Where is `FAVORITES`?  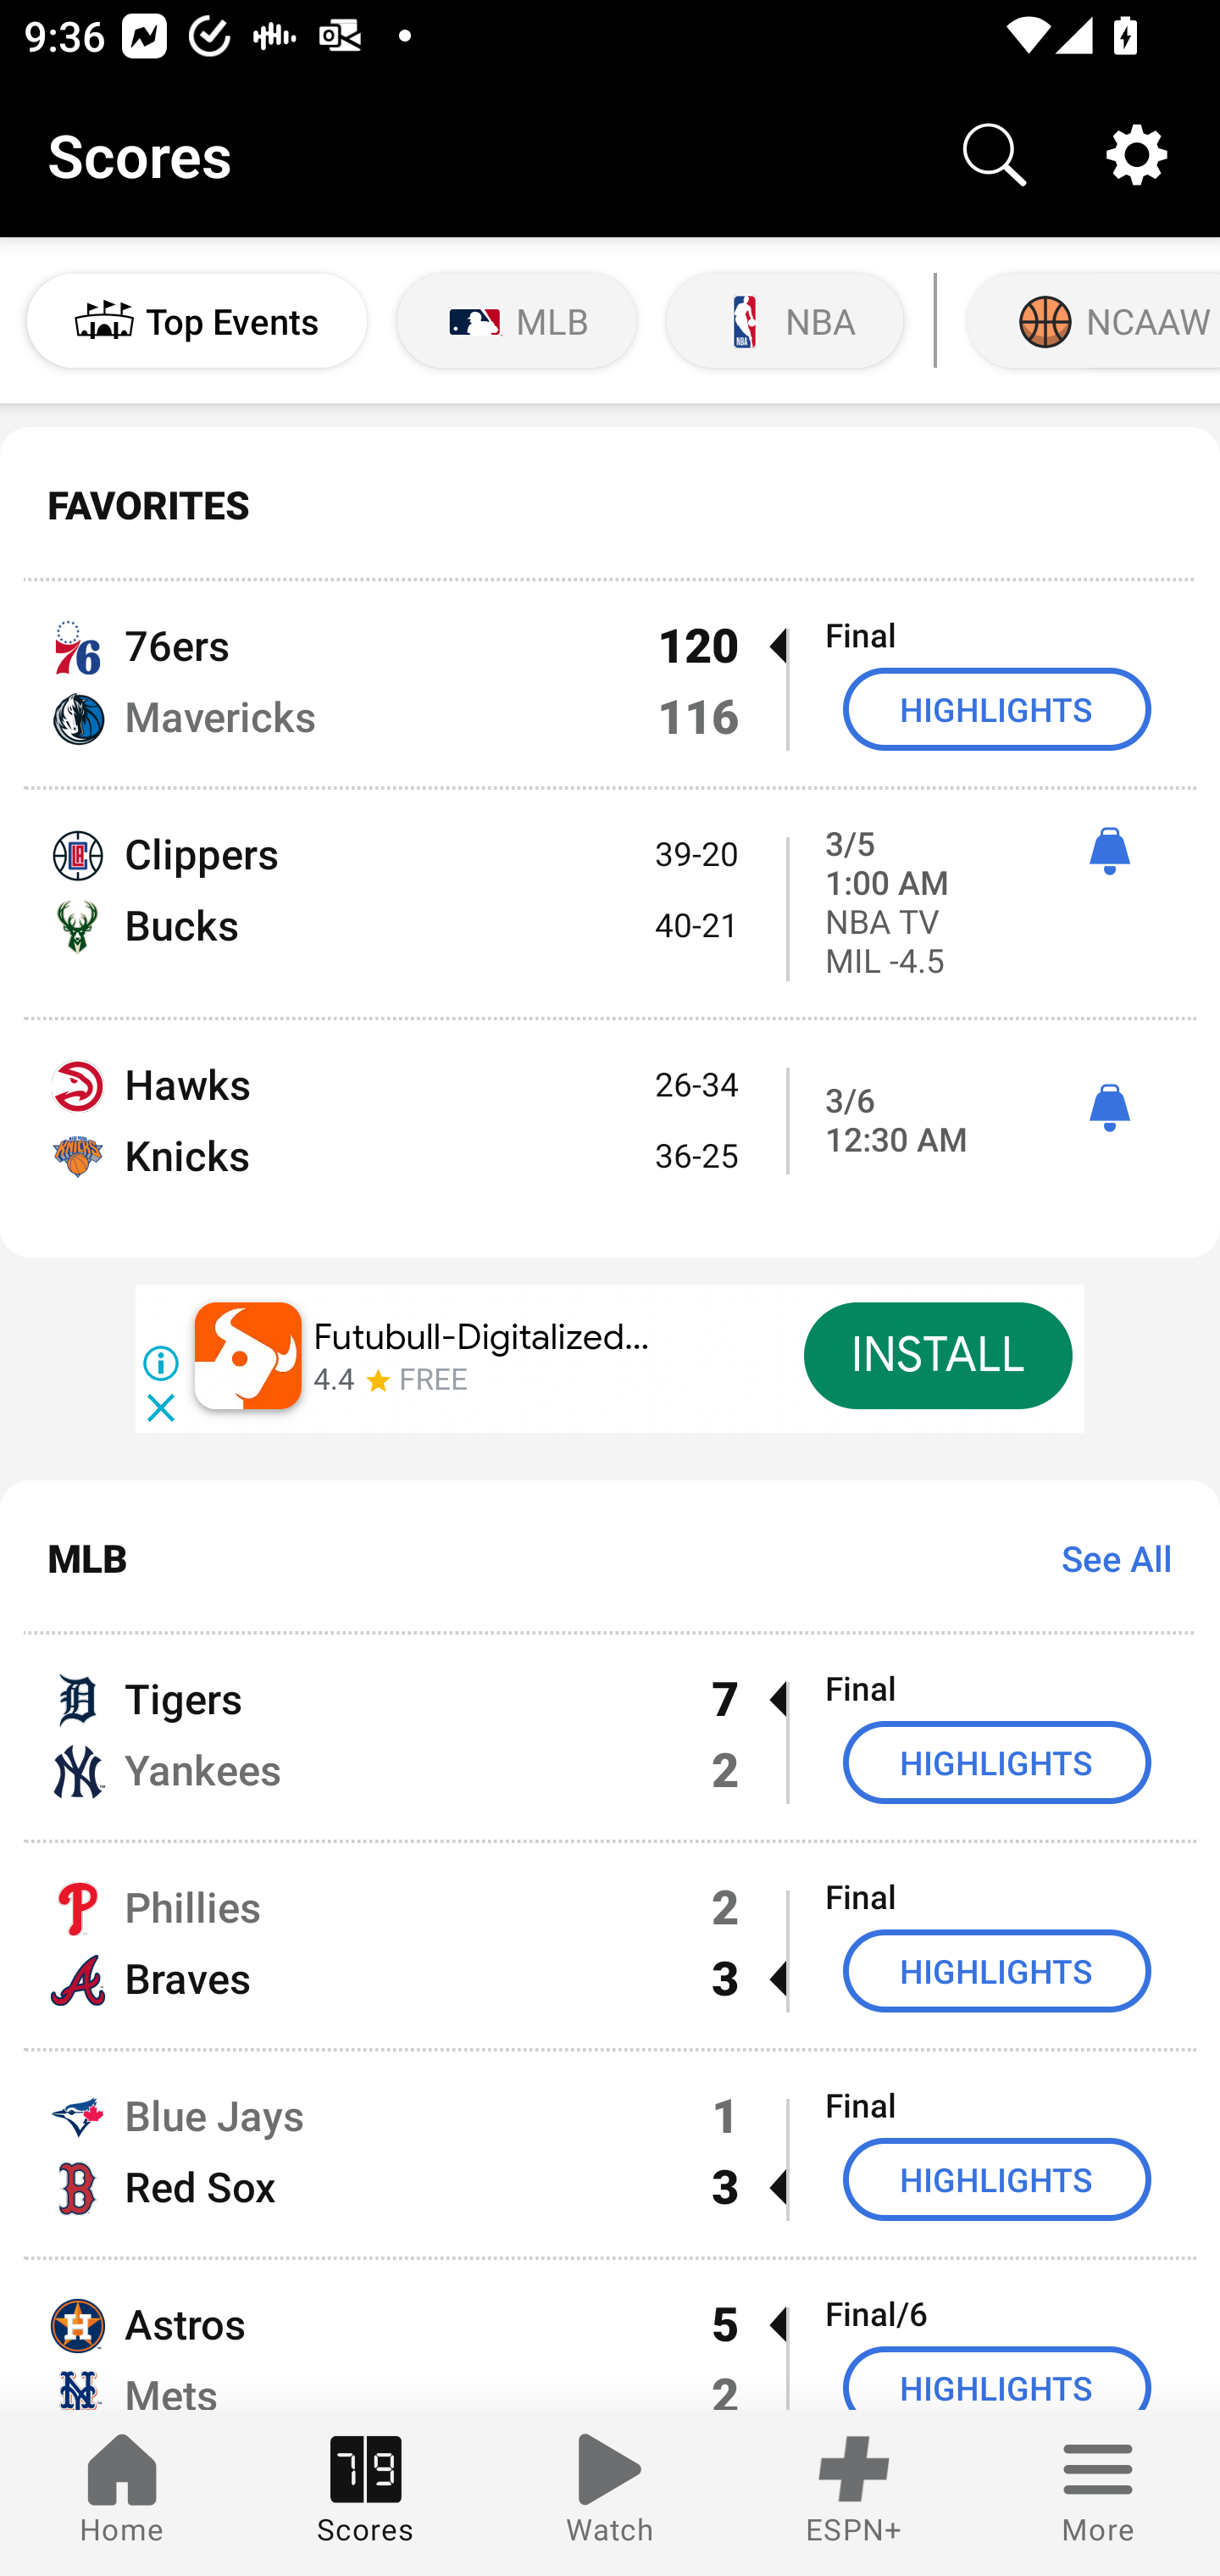 FAVORITES is located at coordinates (610, 505).